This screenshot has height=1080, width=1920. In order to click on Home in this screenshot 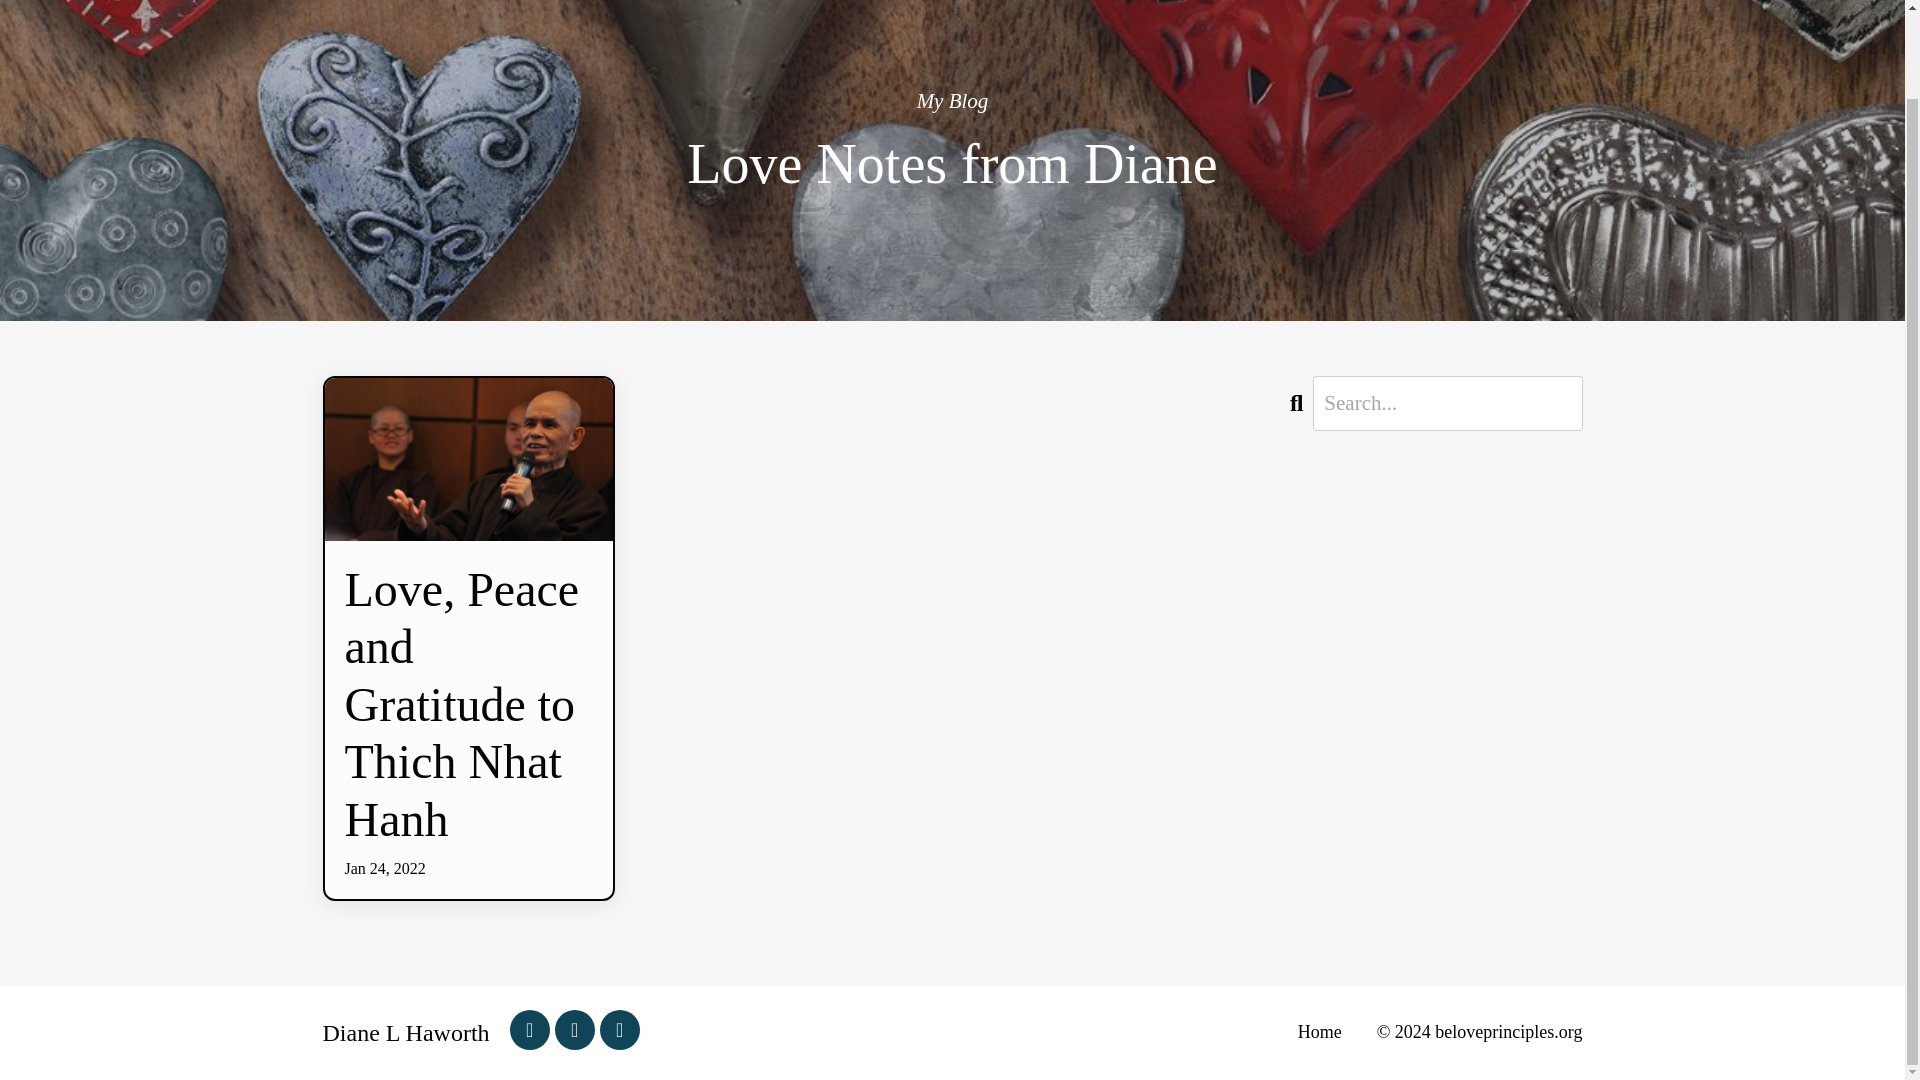, I will do `click(1008, 1032)`.